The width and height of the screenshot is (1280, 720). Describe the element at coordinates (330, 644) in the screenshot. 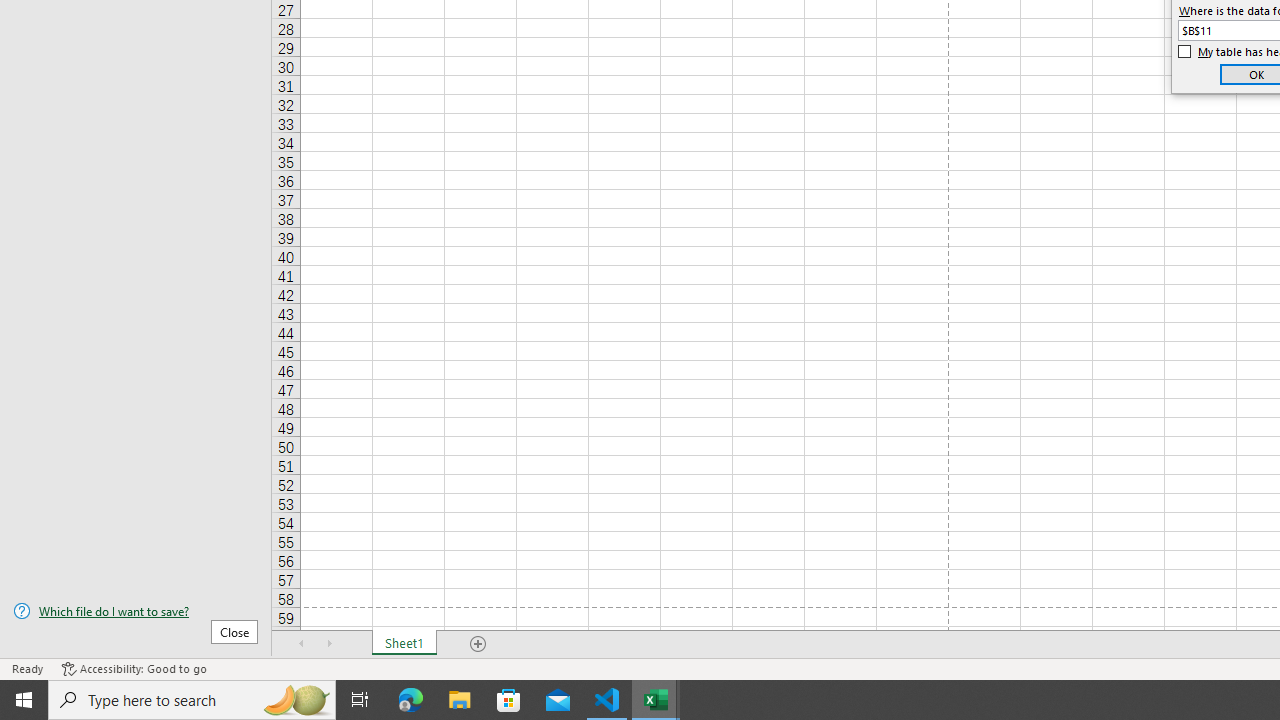

I see `Scroll Right` at that location.